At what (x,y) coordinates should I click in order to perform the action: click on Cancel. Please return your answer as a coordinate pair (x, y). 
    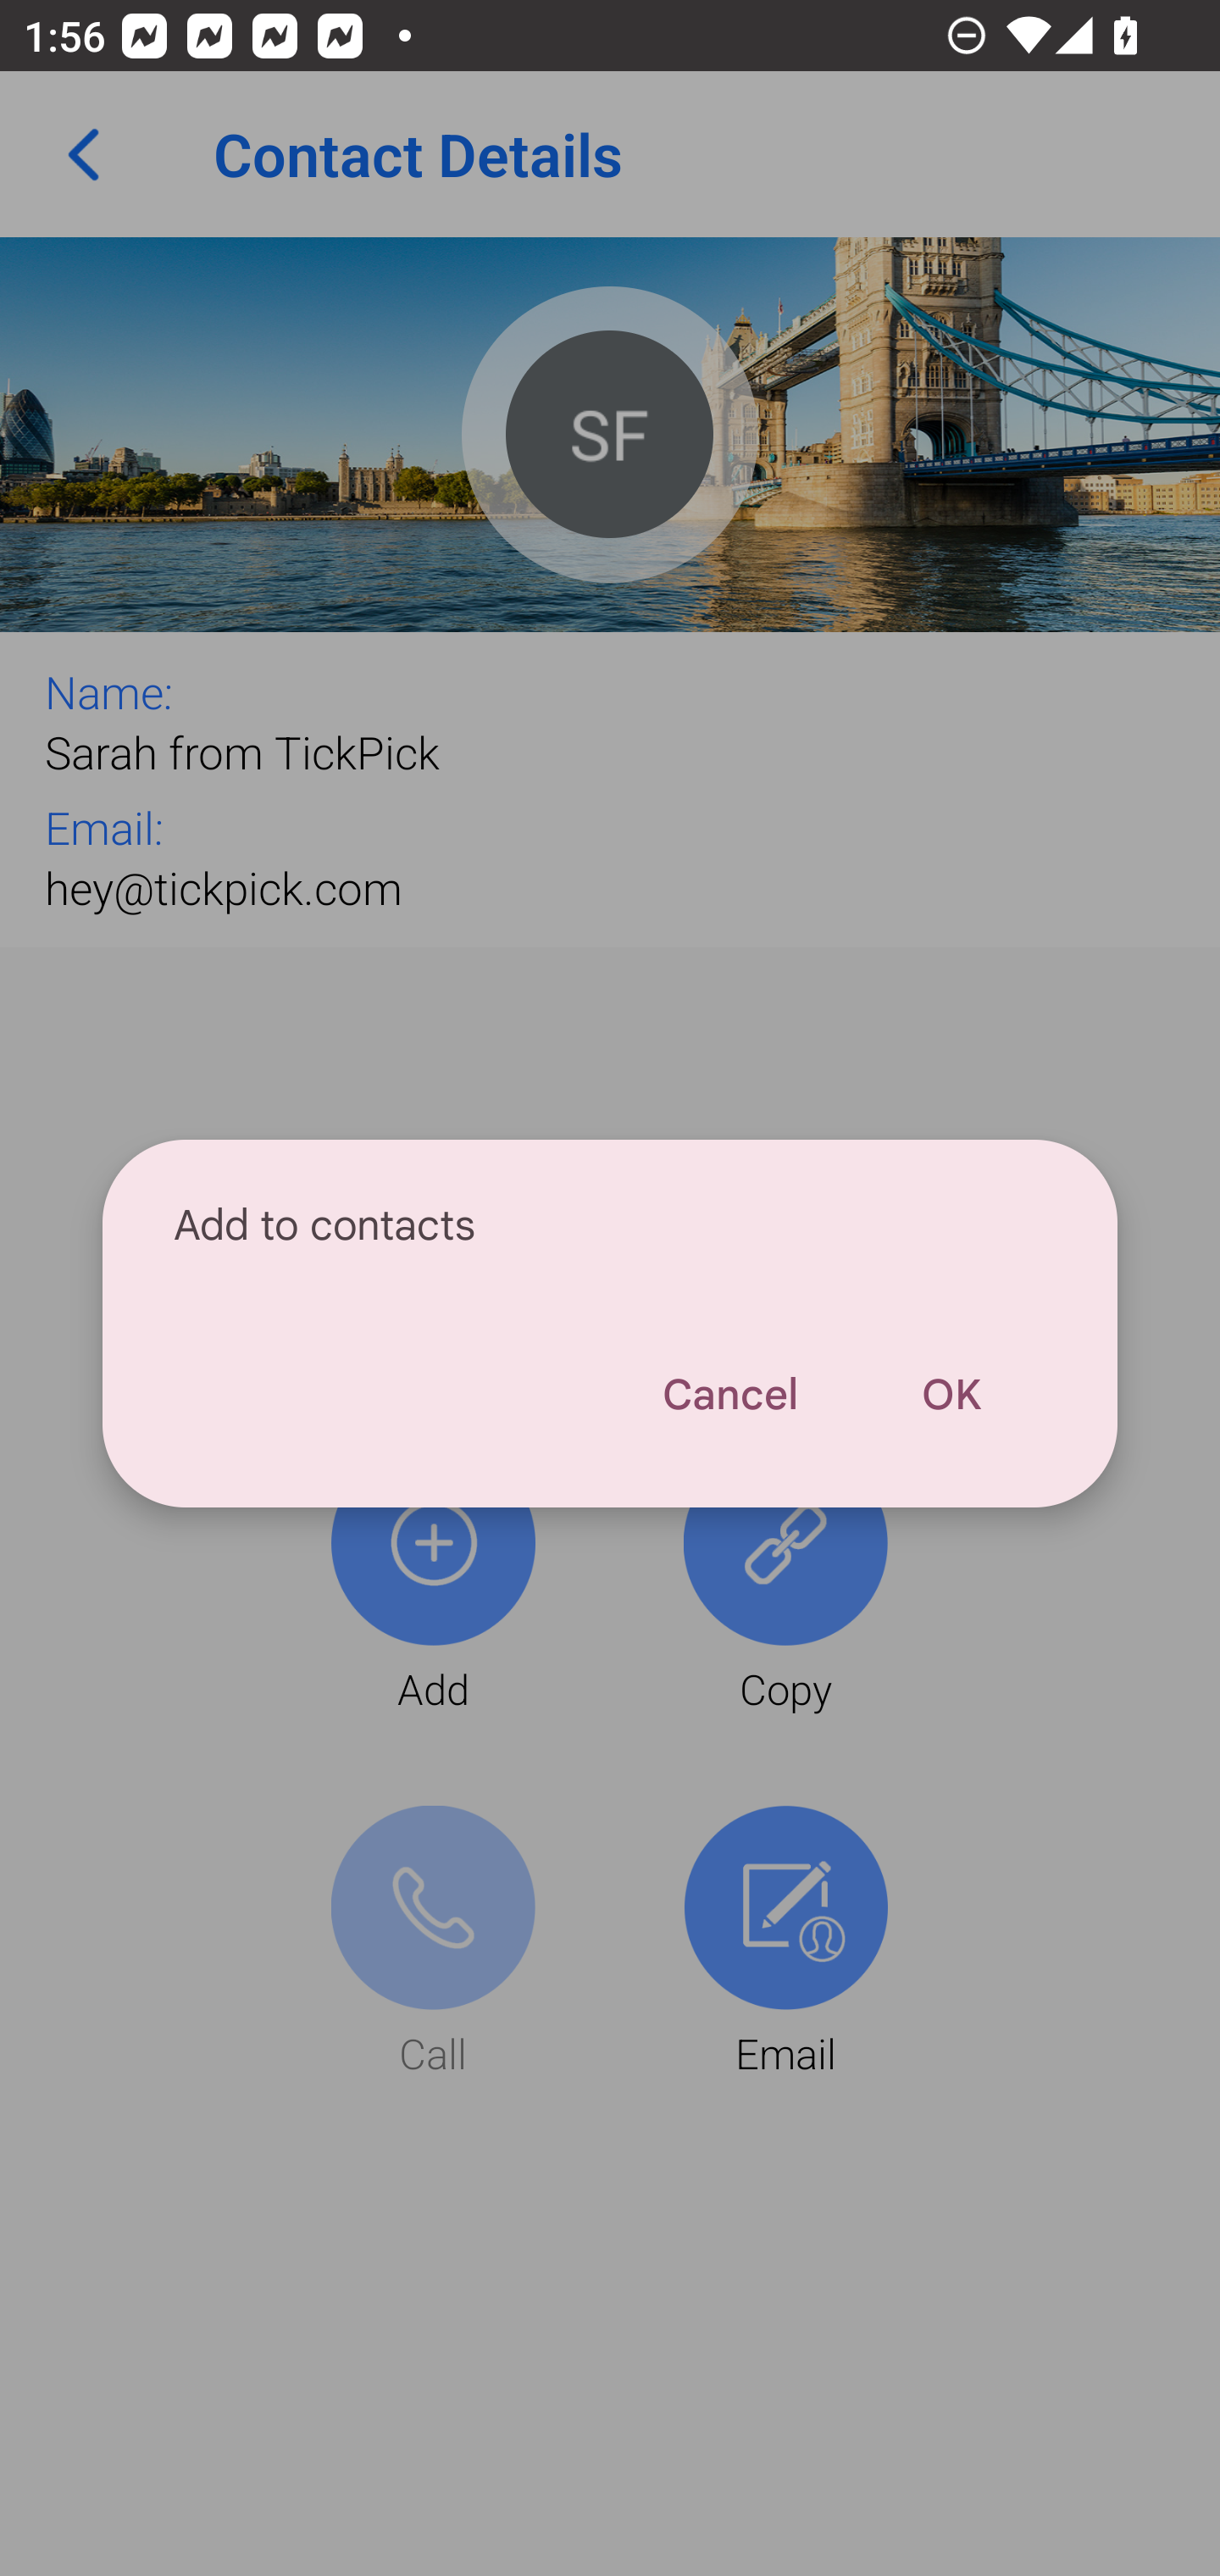
    Looking at the image, I should click on (729, 1395).